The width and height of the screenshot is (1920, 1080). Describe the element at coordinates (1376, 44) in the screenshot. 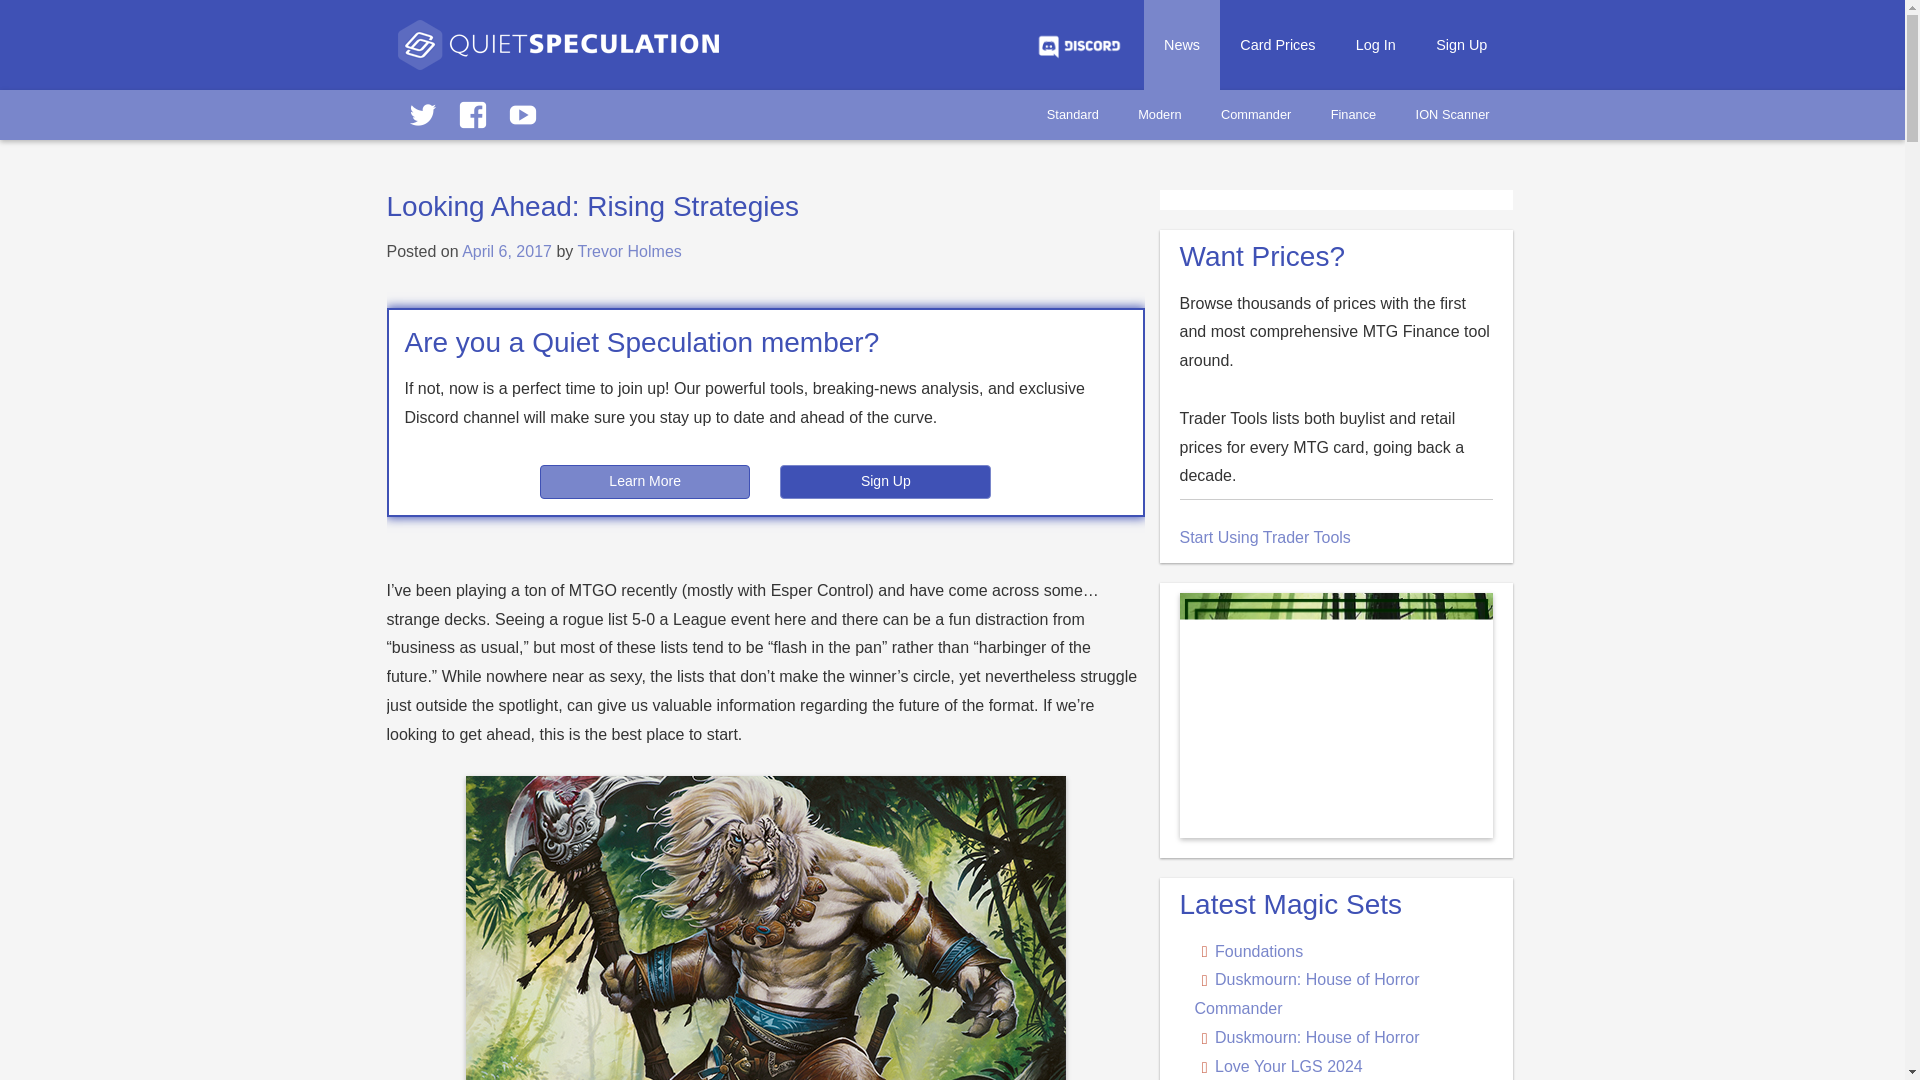

I see `Log In` at that location.